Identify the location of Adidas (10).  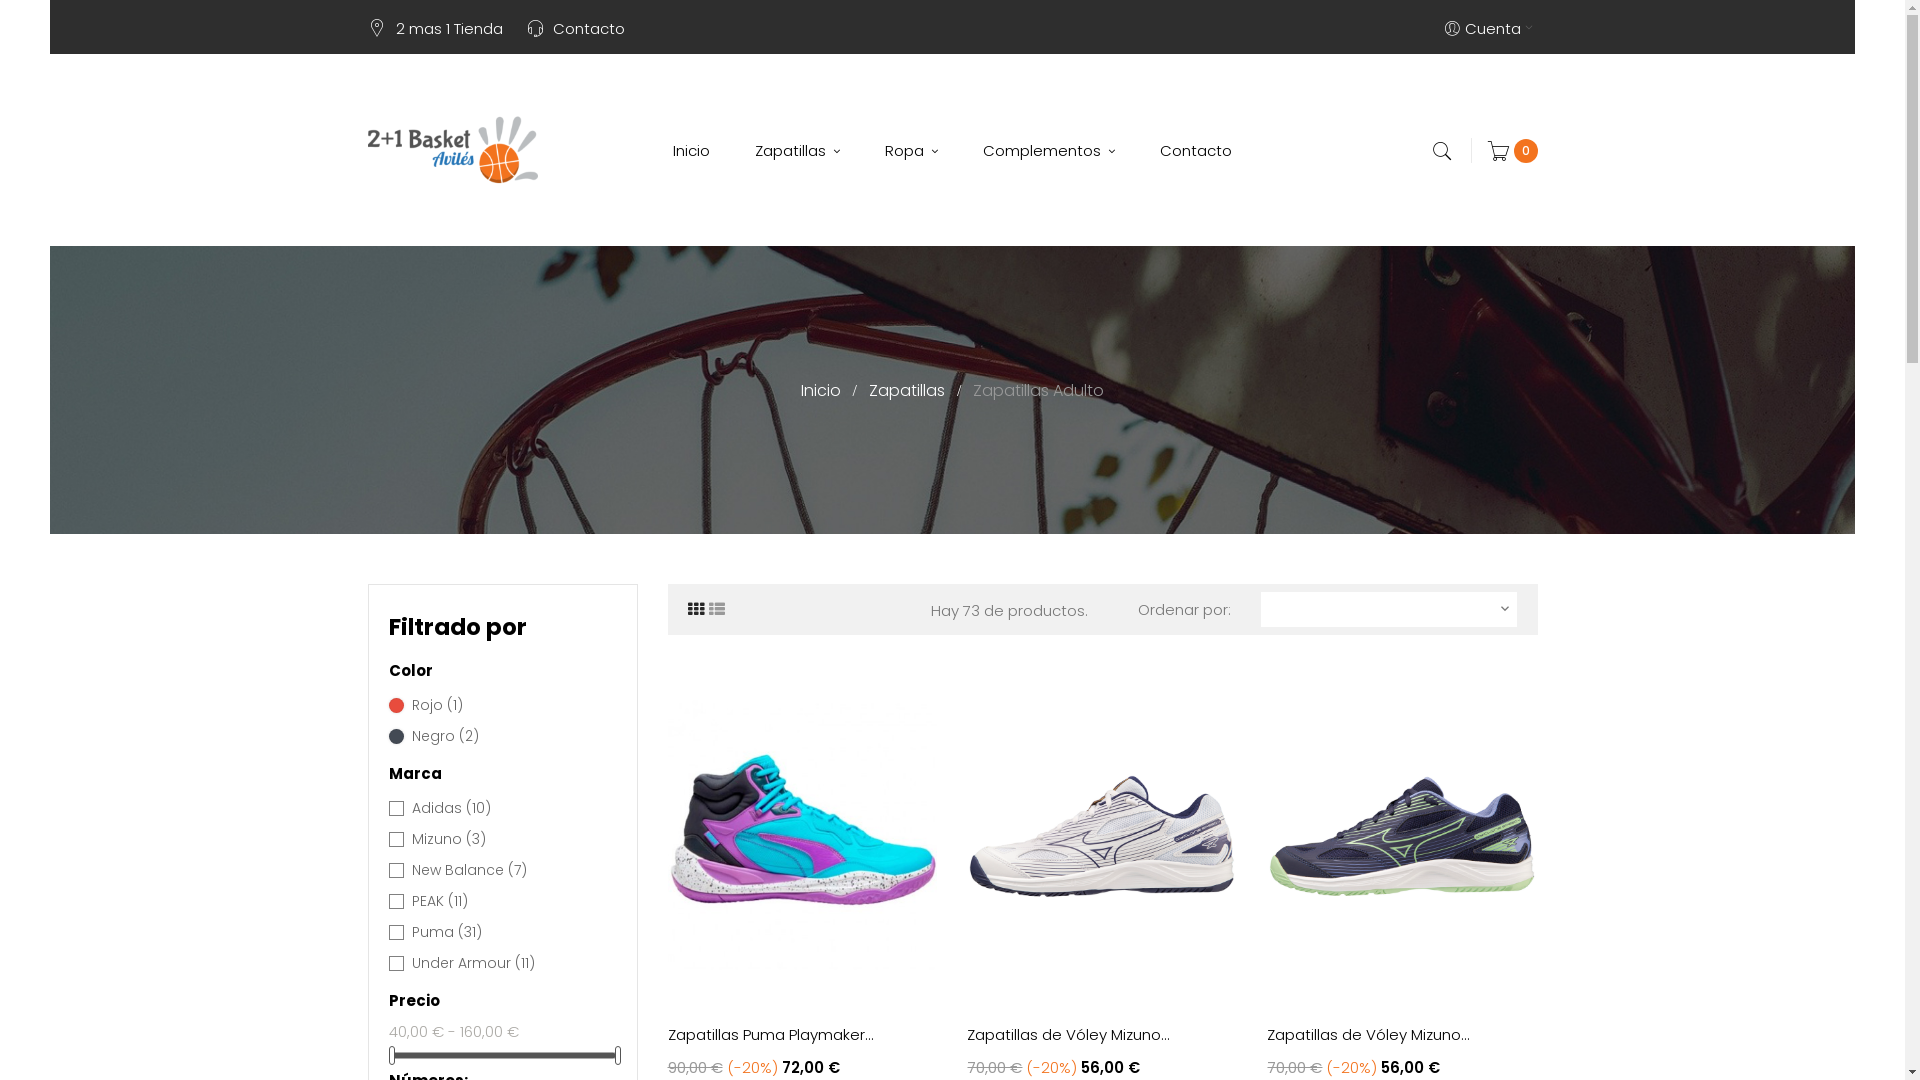
(511, 808).